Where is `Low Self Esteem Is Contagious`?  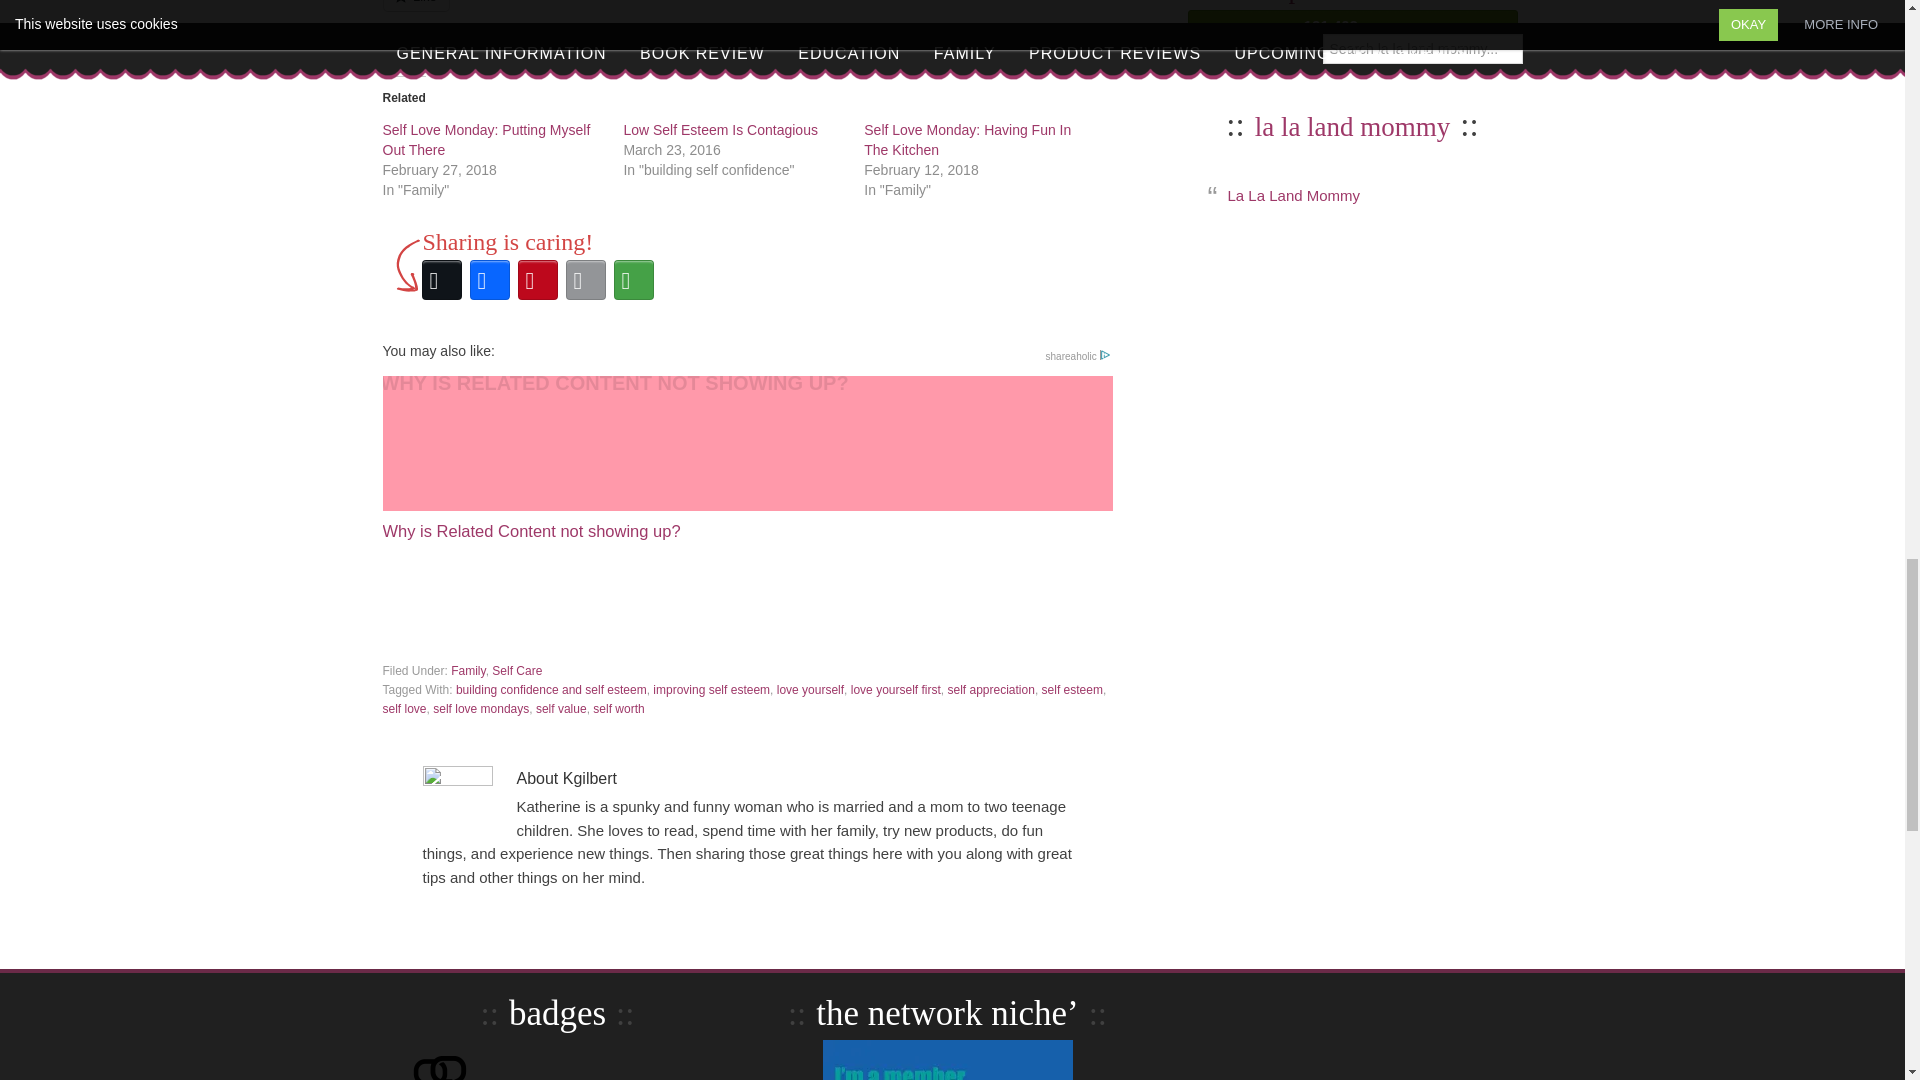
Low Self Esteem Is Contagious is located at coordinates (720, 130).